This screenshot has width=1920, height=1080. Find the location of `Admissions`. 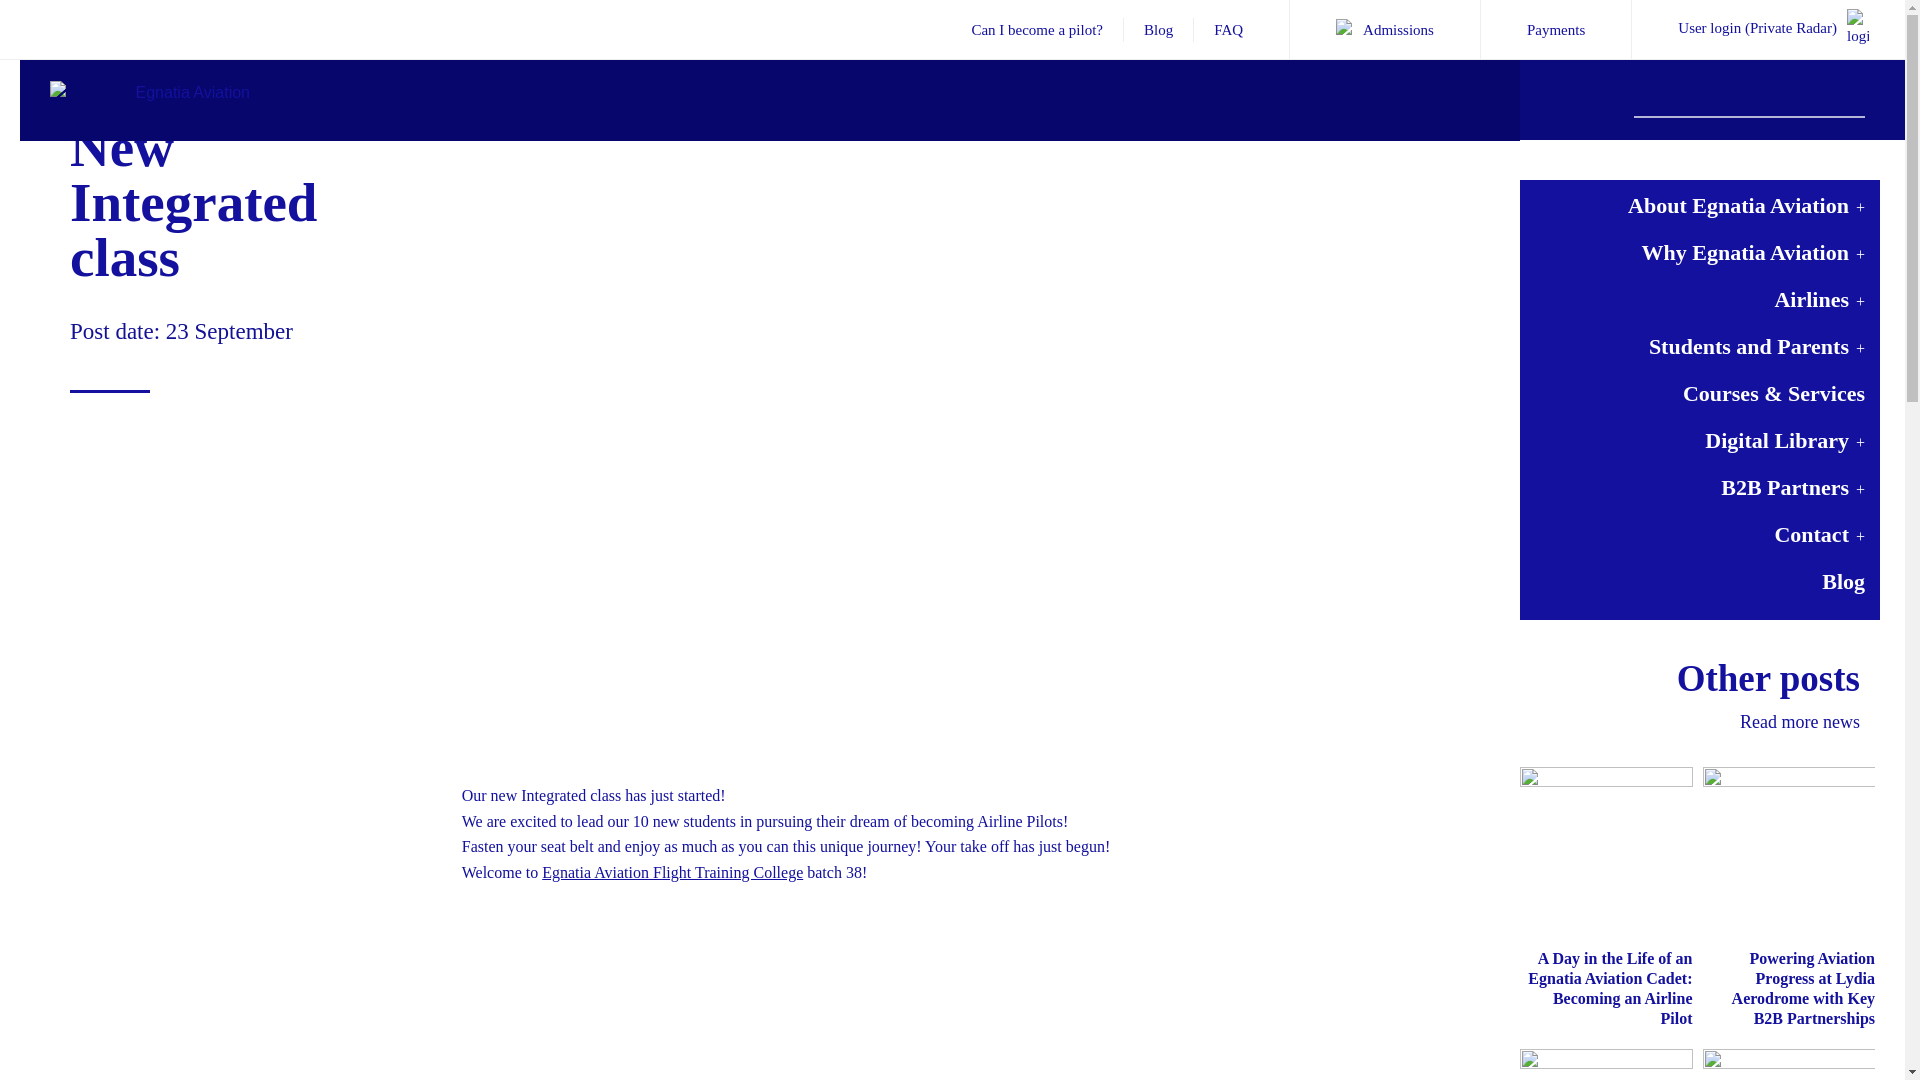

Admissions is located at coordinates (1385, 29).